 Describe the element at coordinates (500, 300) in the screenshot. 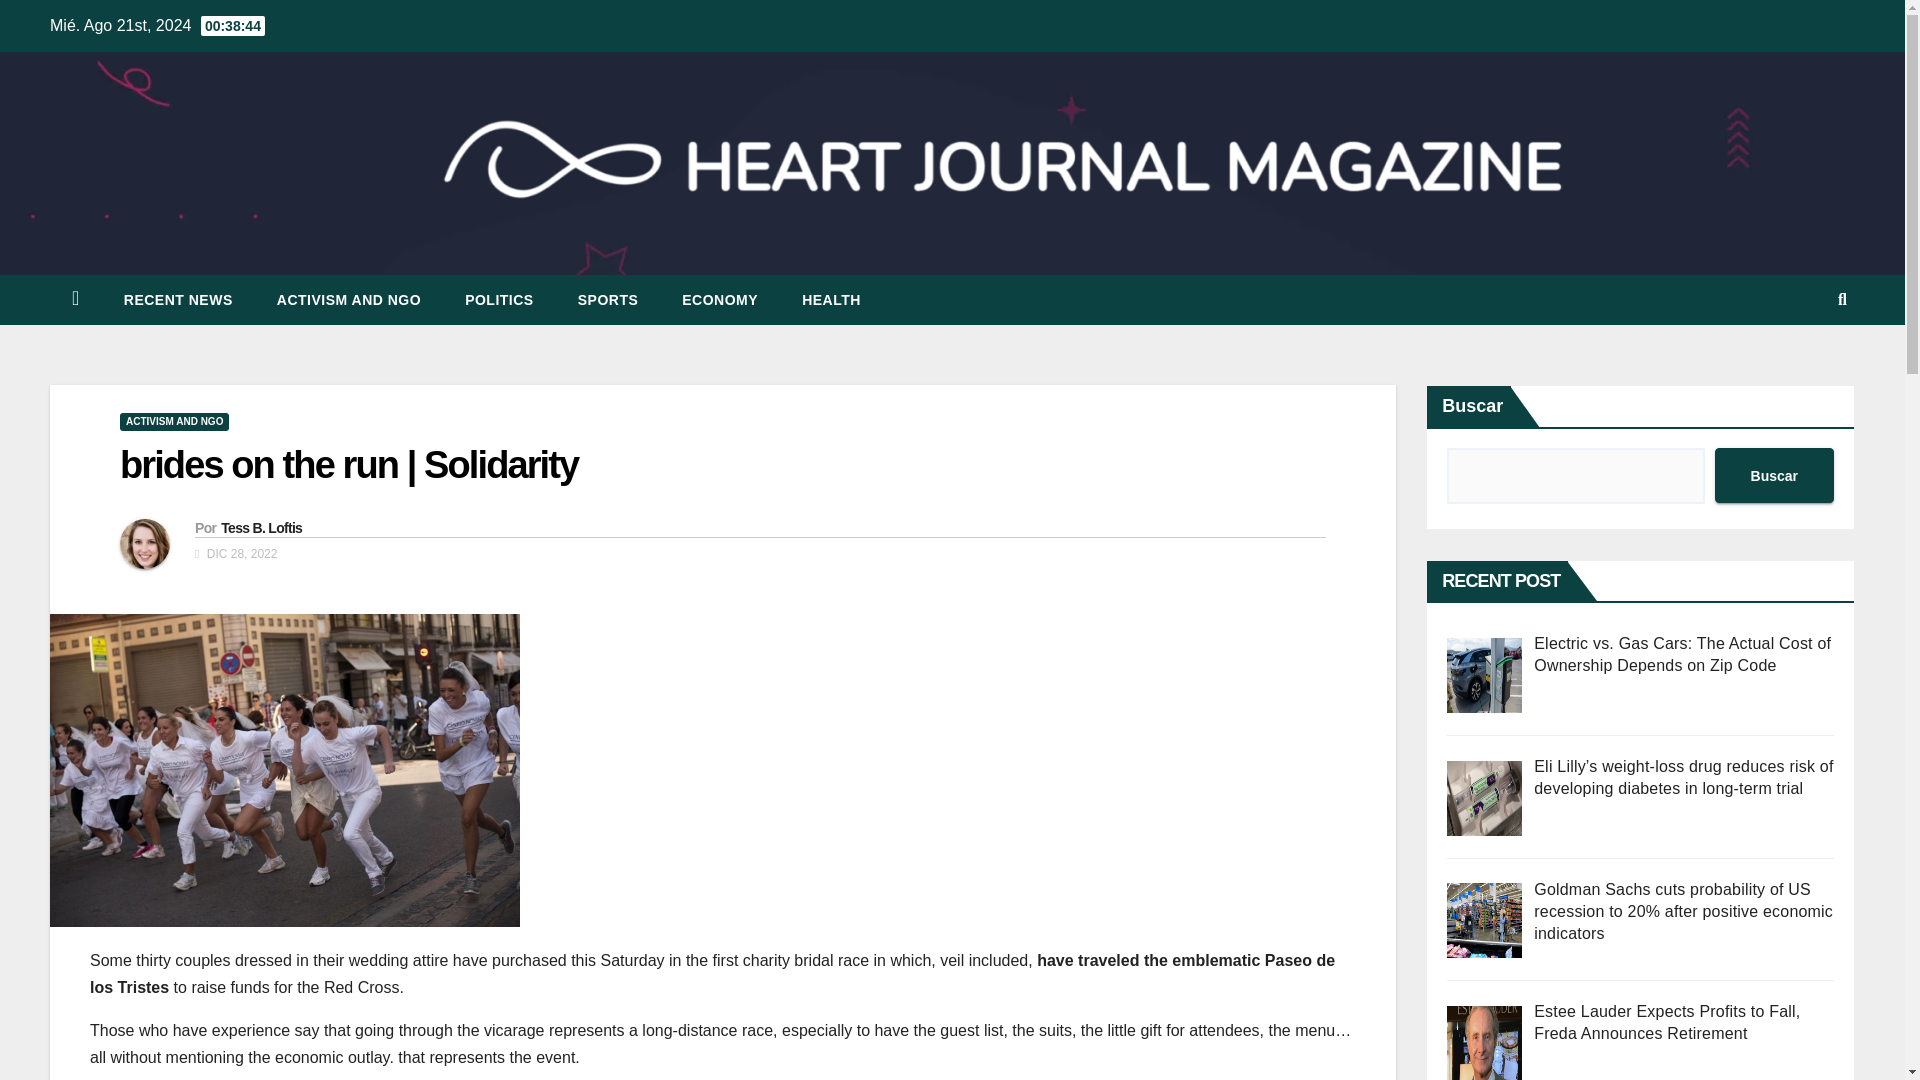

I see `POLITICS` at that location.